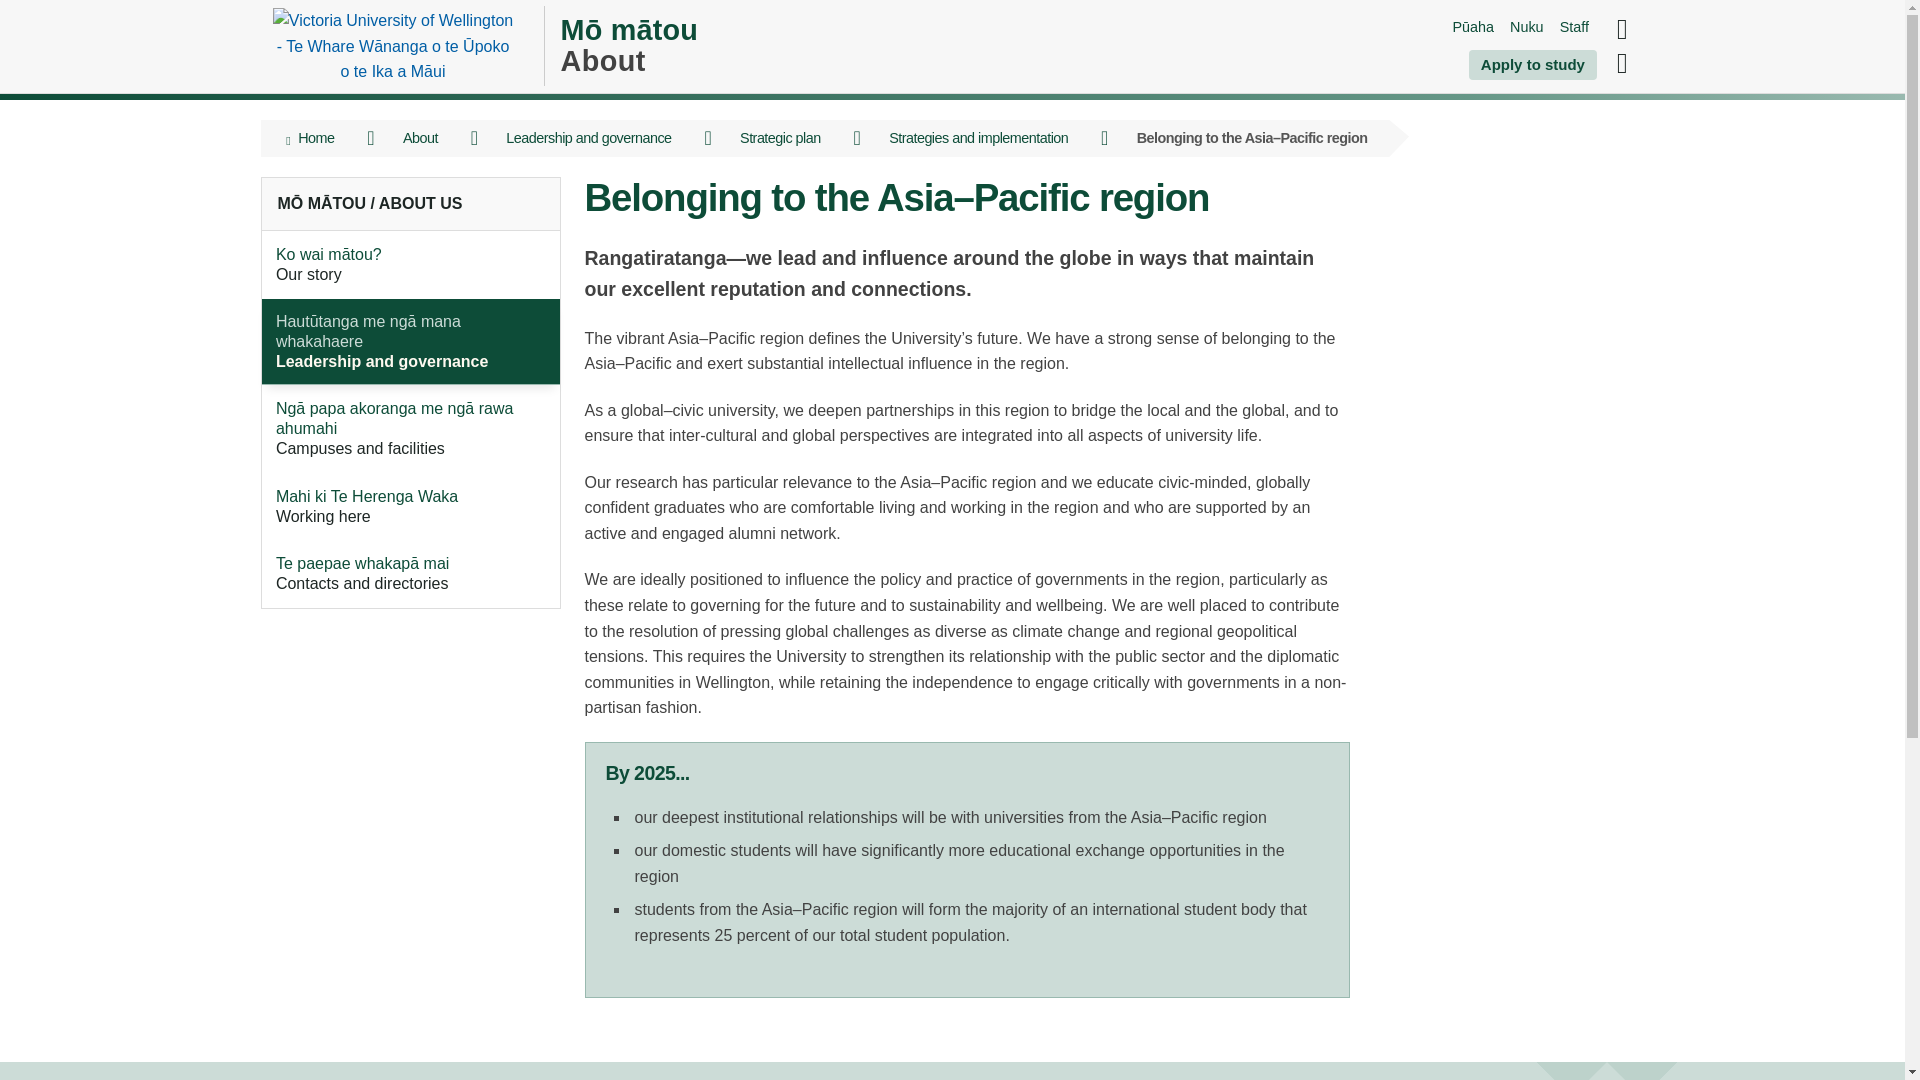 This screenshot has width=1920, height=1080. I want to click on Apply to study, so click(1532, 64).